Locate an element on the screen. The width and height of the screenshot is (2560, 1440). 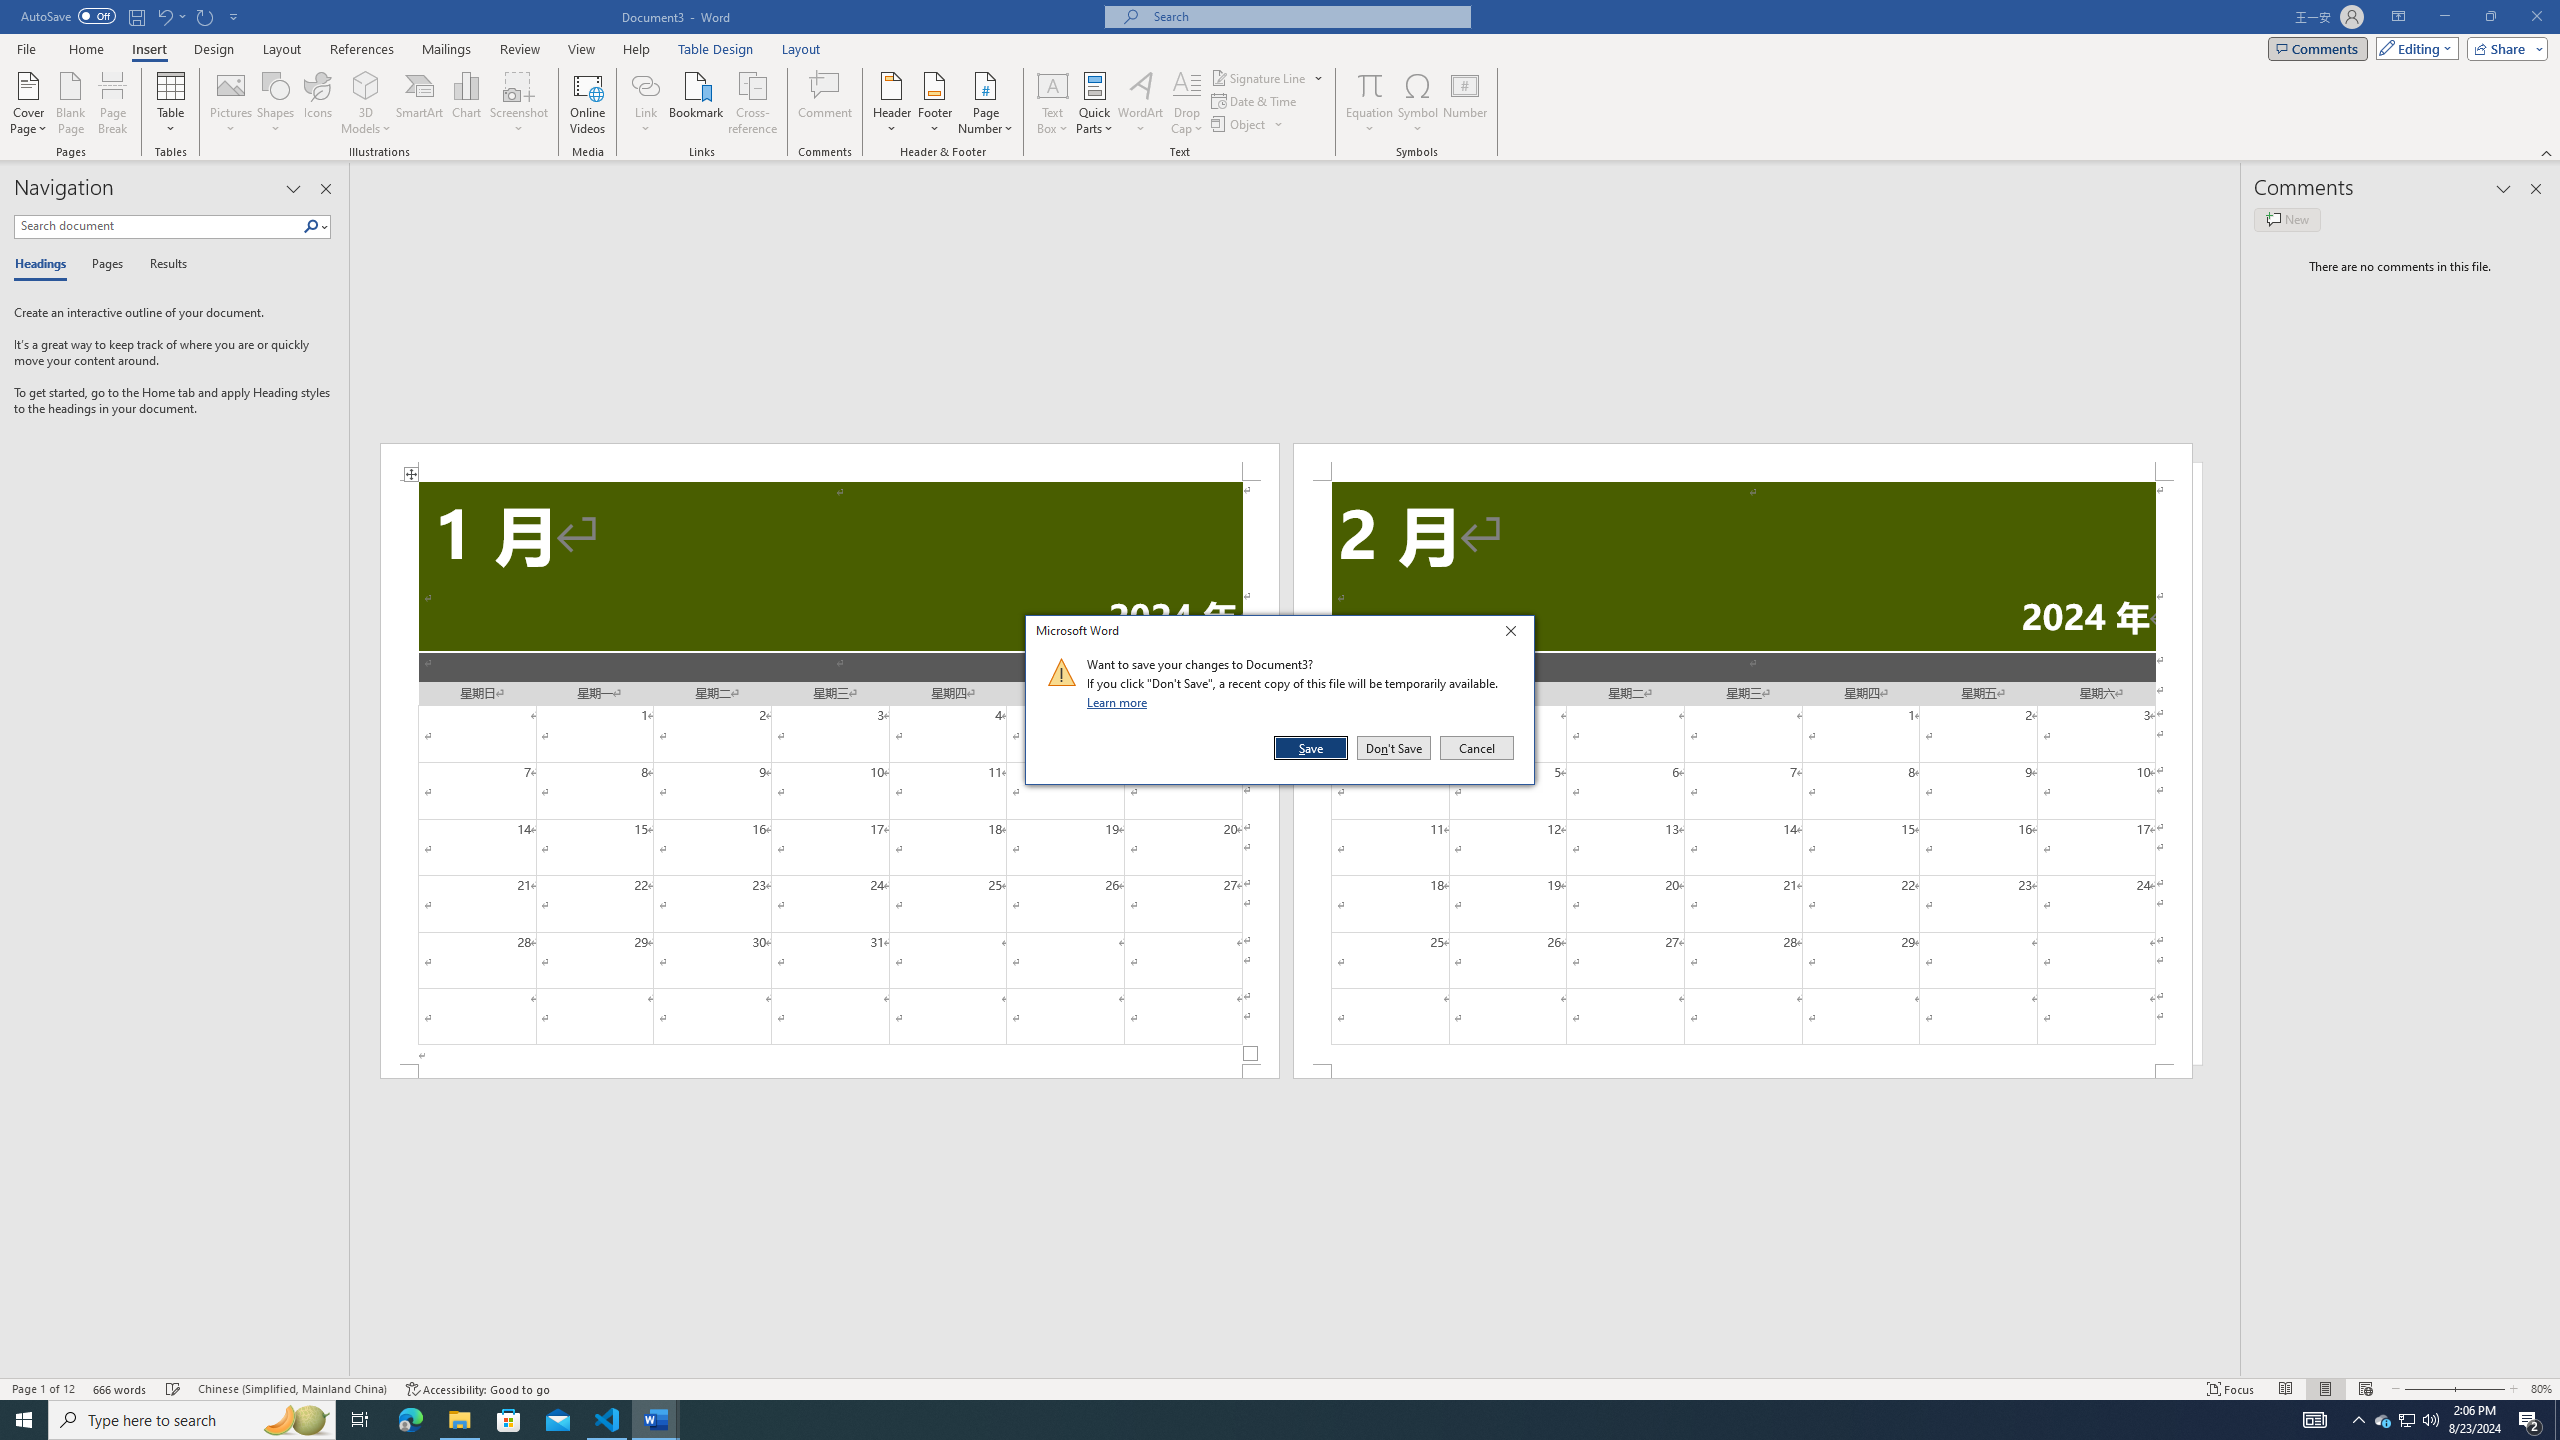
Insert is located at coordinates (148, 49).